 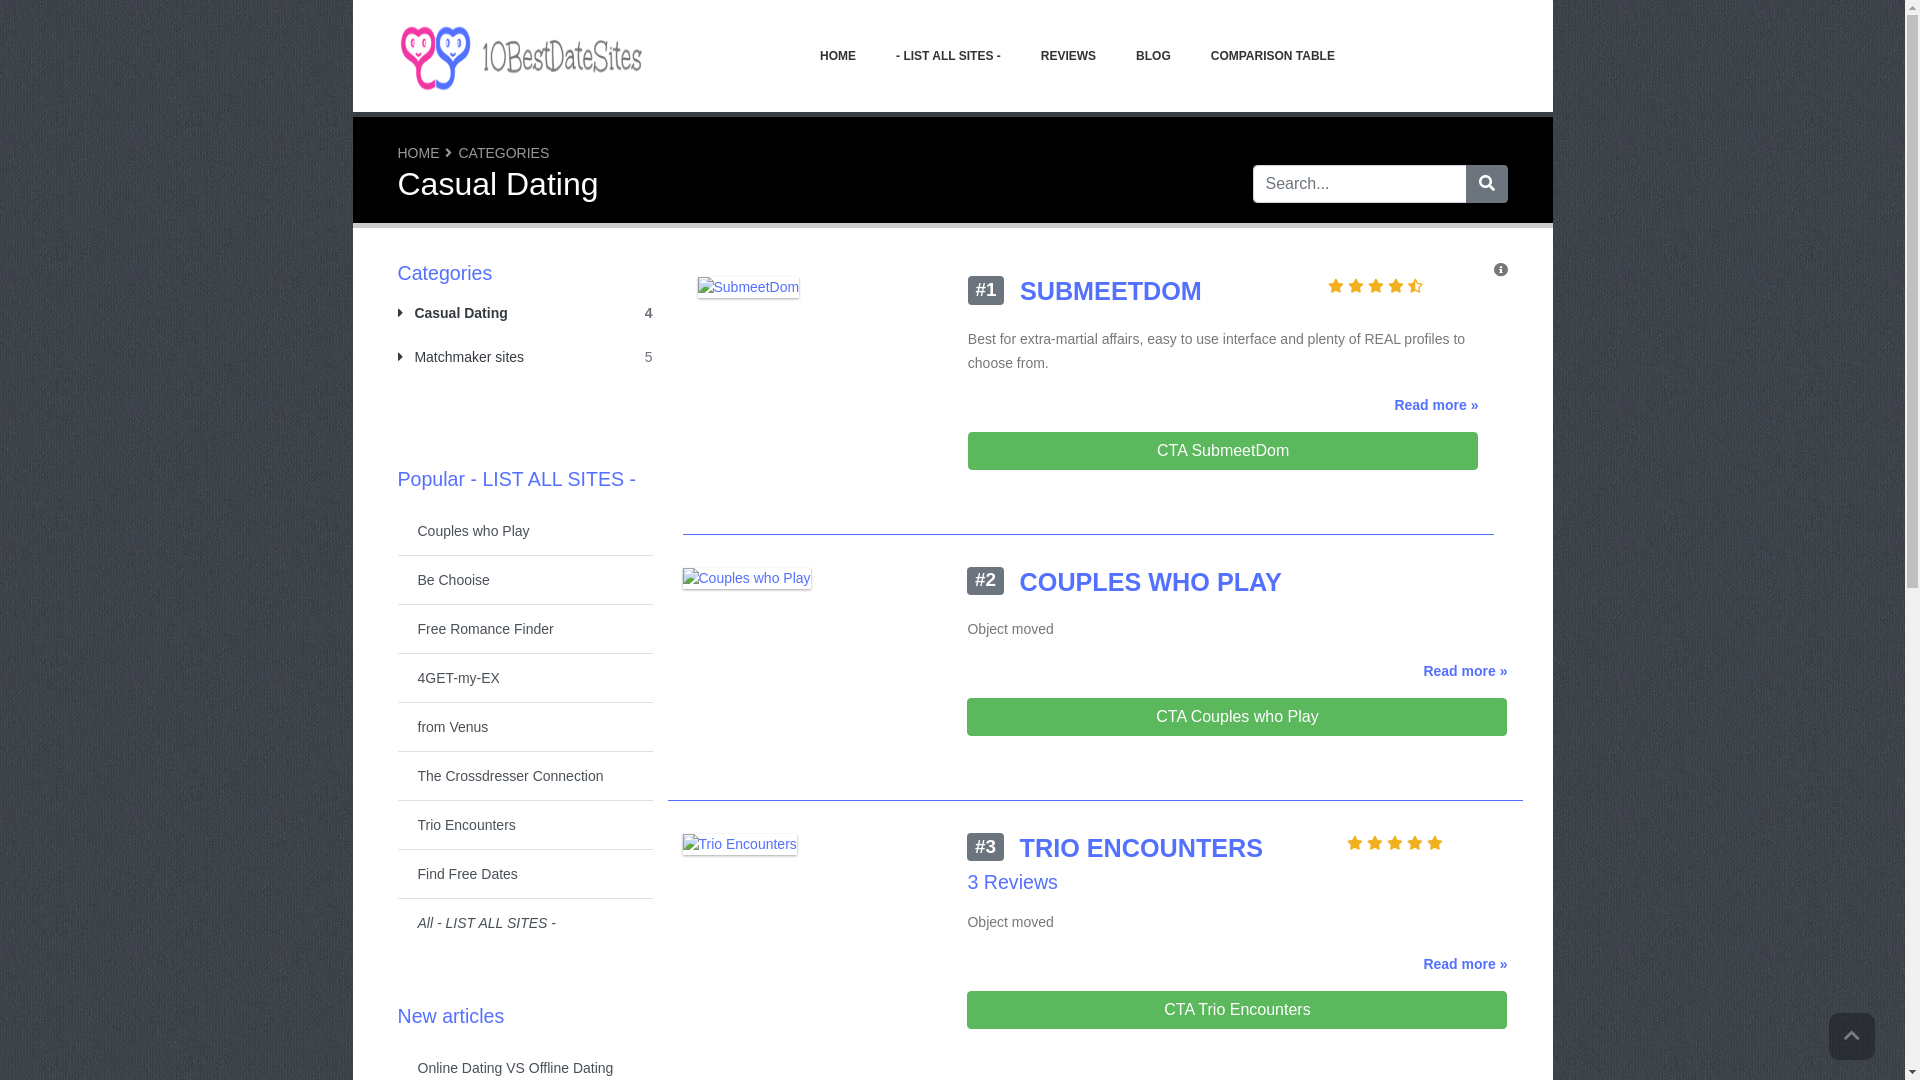 What do you see at coordinates (526, 776) in the screenshot?
I see `The Crossdresser Connection` at bounding box center [526, 776].